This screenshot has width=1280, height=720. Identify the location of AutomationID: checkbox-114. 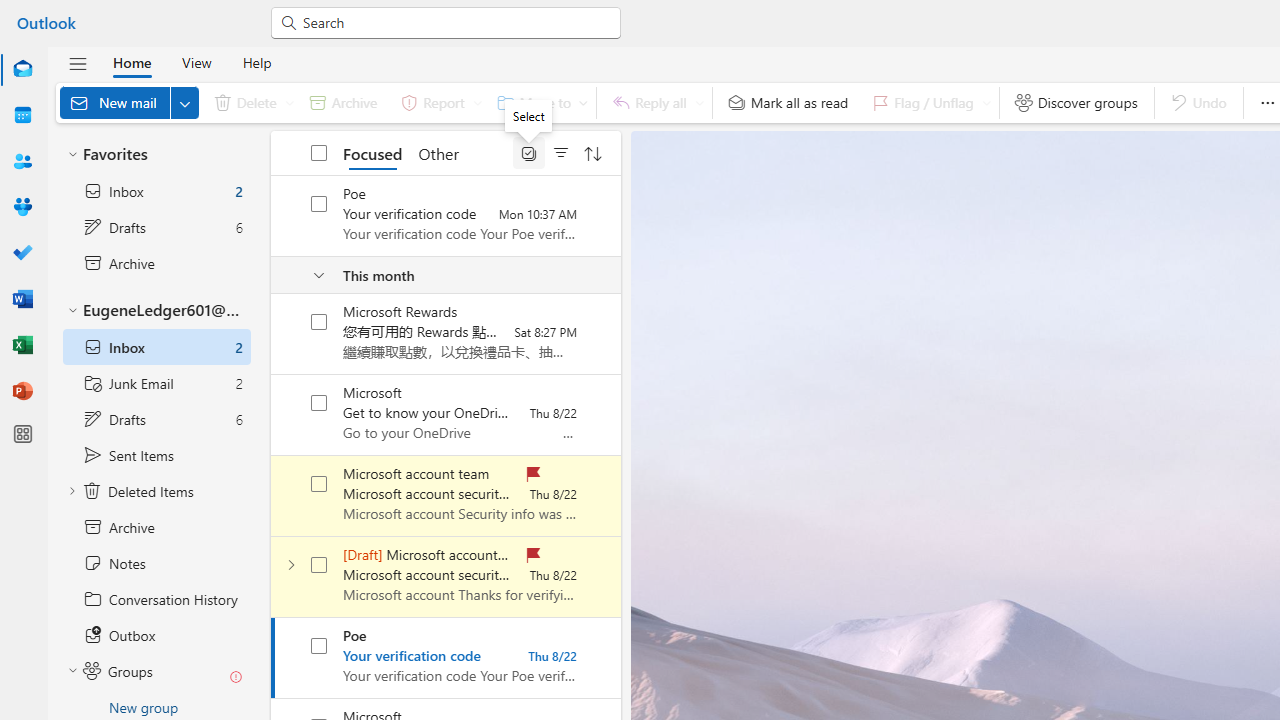
(320, 322).